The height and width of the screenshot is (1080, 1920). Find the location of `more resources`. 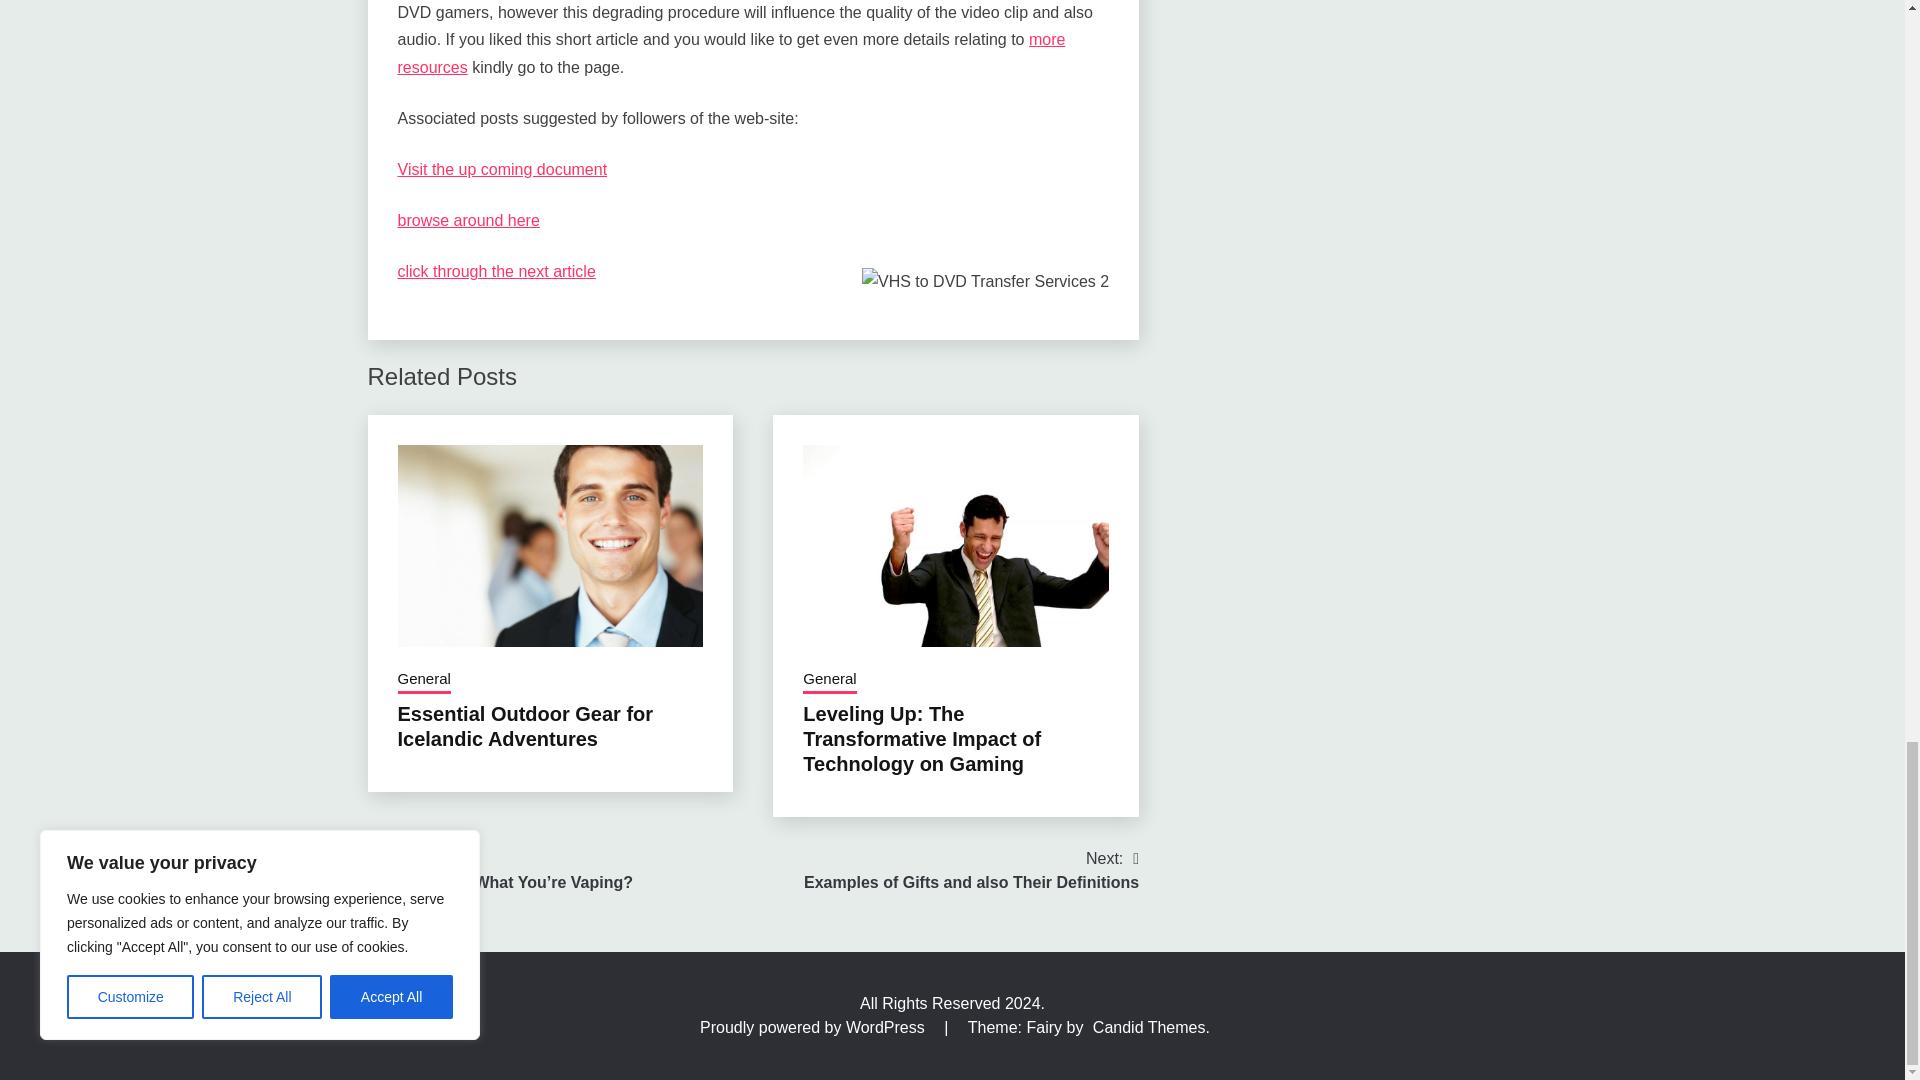

more resources is located at coordinates (731, 52).